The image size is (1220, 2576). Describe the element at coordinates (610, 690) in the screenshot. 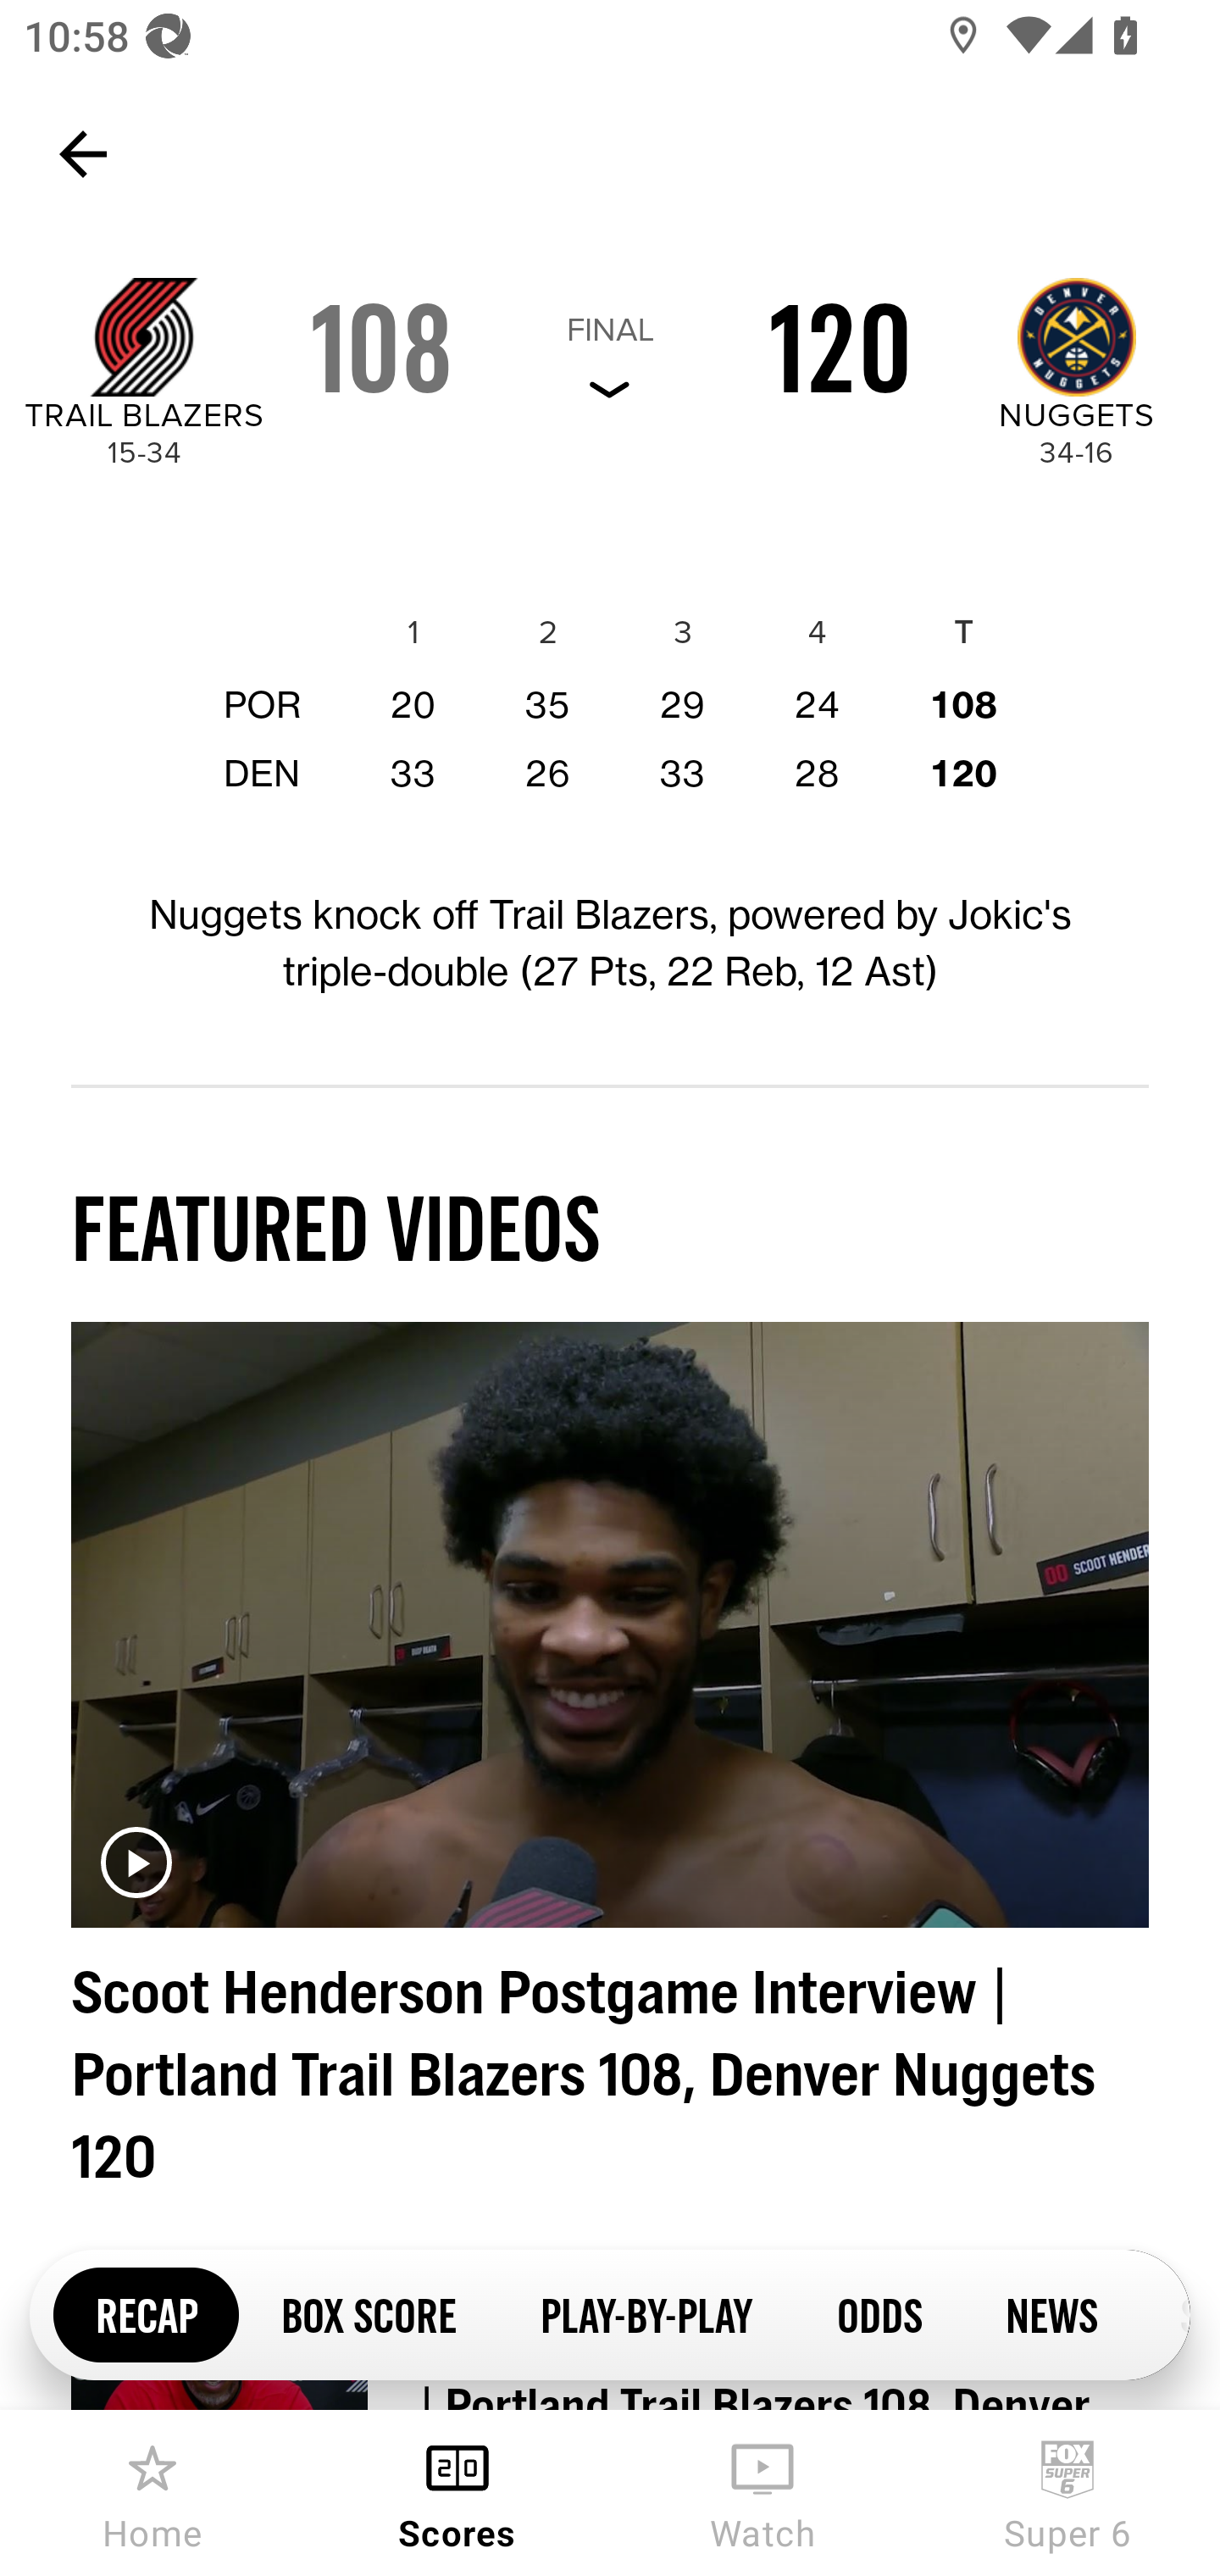

I see `POR DEN 1 20 33 2 35 26 3 29 33 4 24 28 T 108 120` at that location.